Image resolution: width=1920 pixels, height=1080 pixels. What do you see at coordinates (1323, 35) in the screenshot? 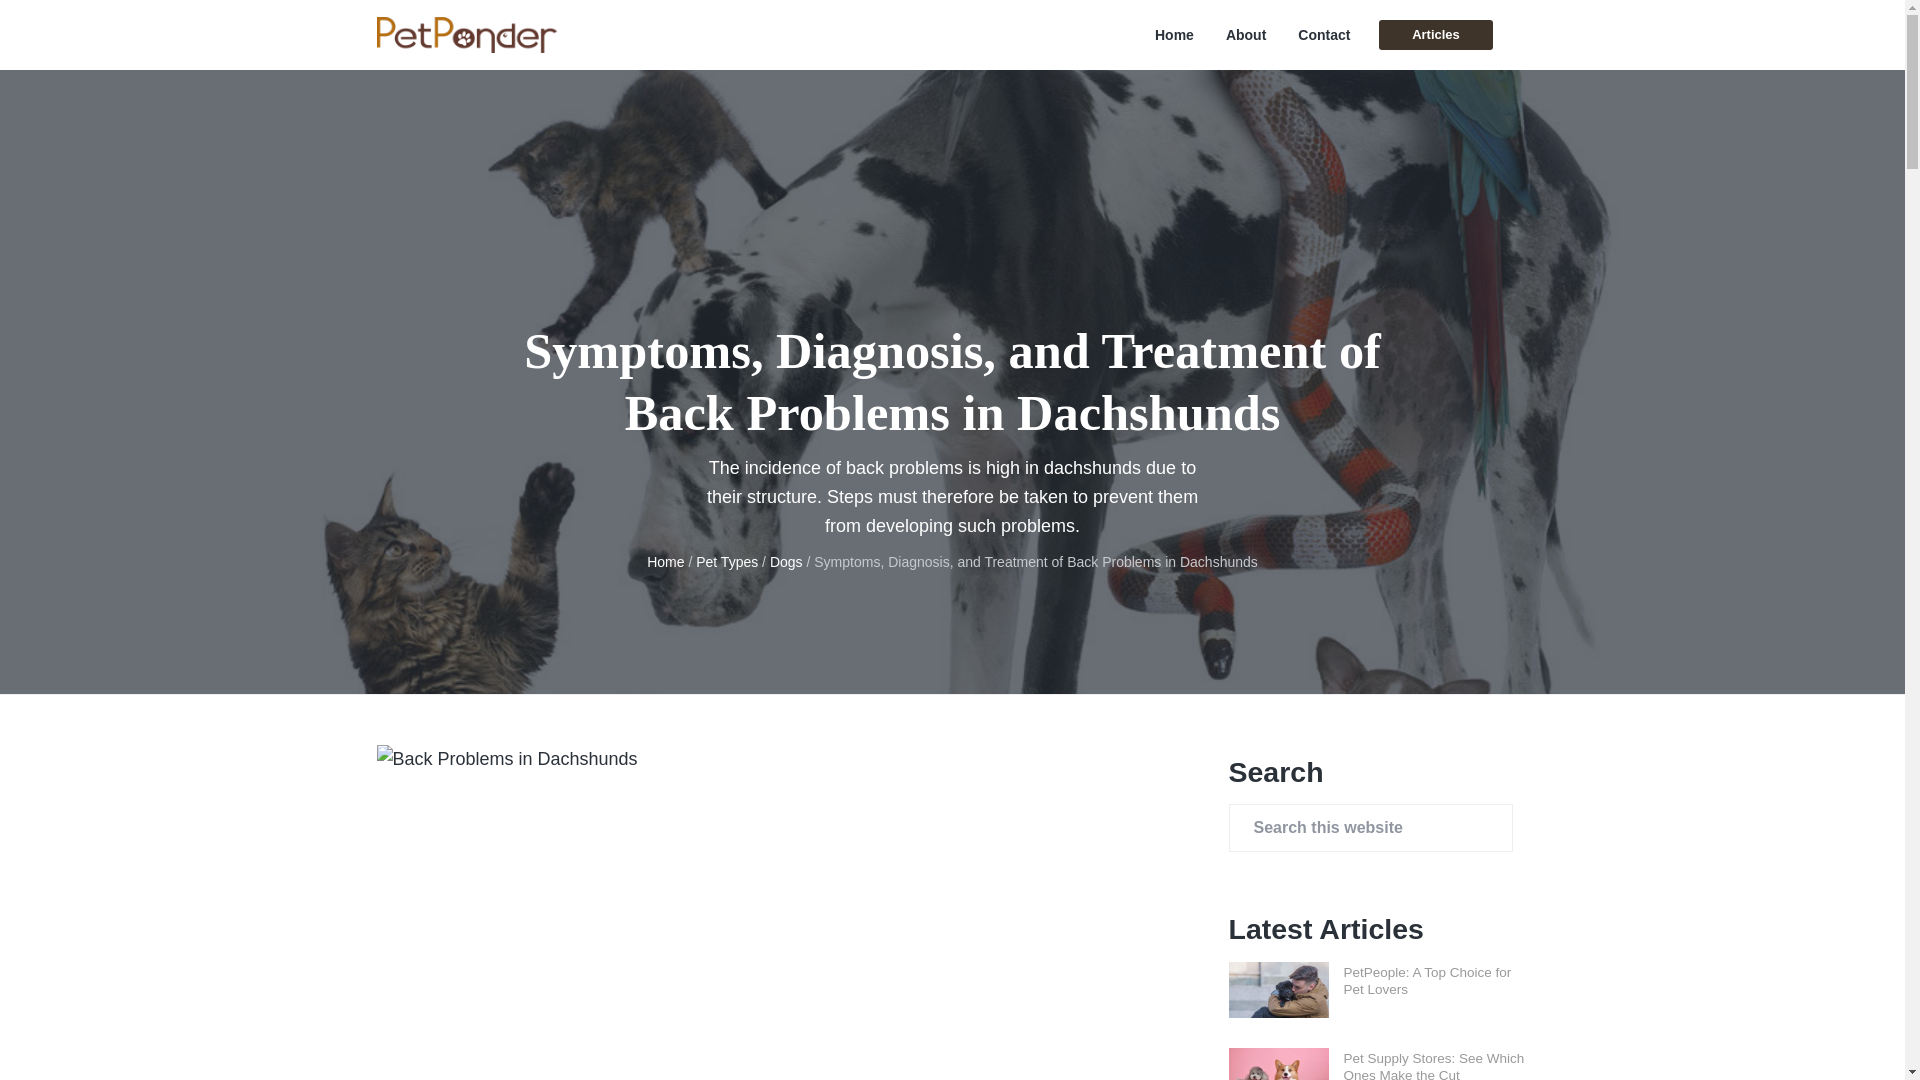
I see `Contact` at bounding box center [1323, 35].